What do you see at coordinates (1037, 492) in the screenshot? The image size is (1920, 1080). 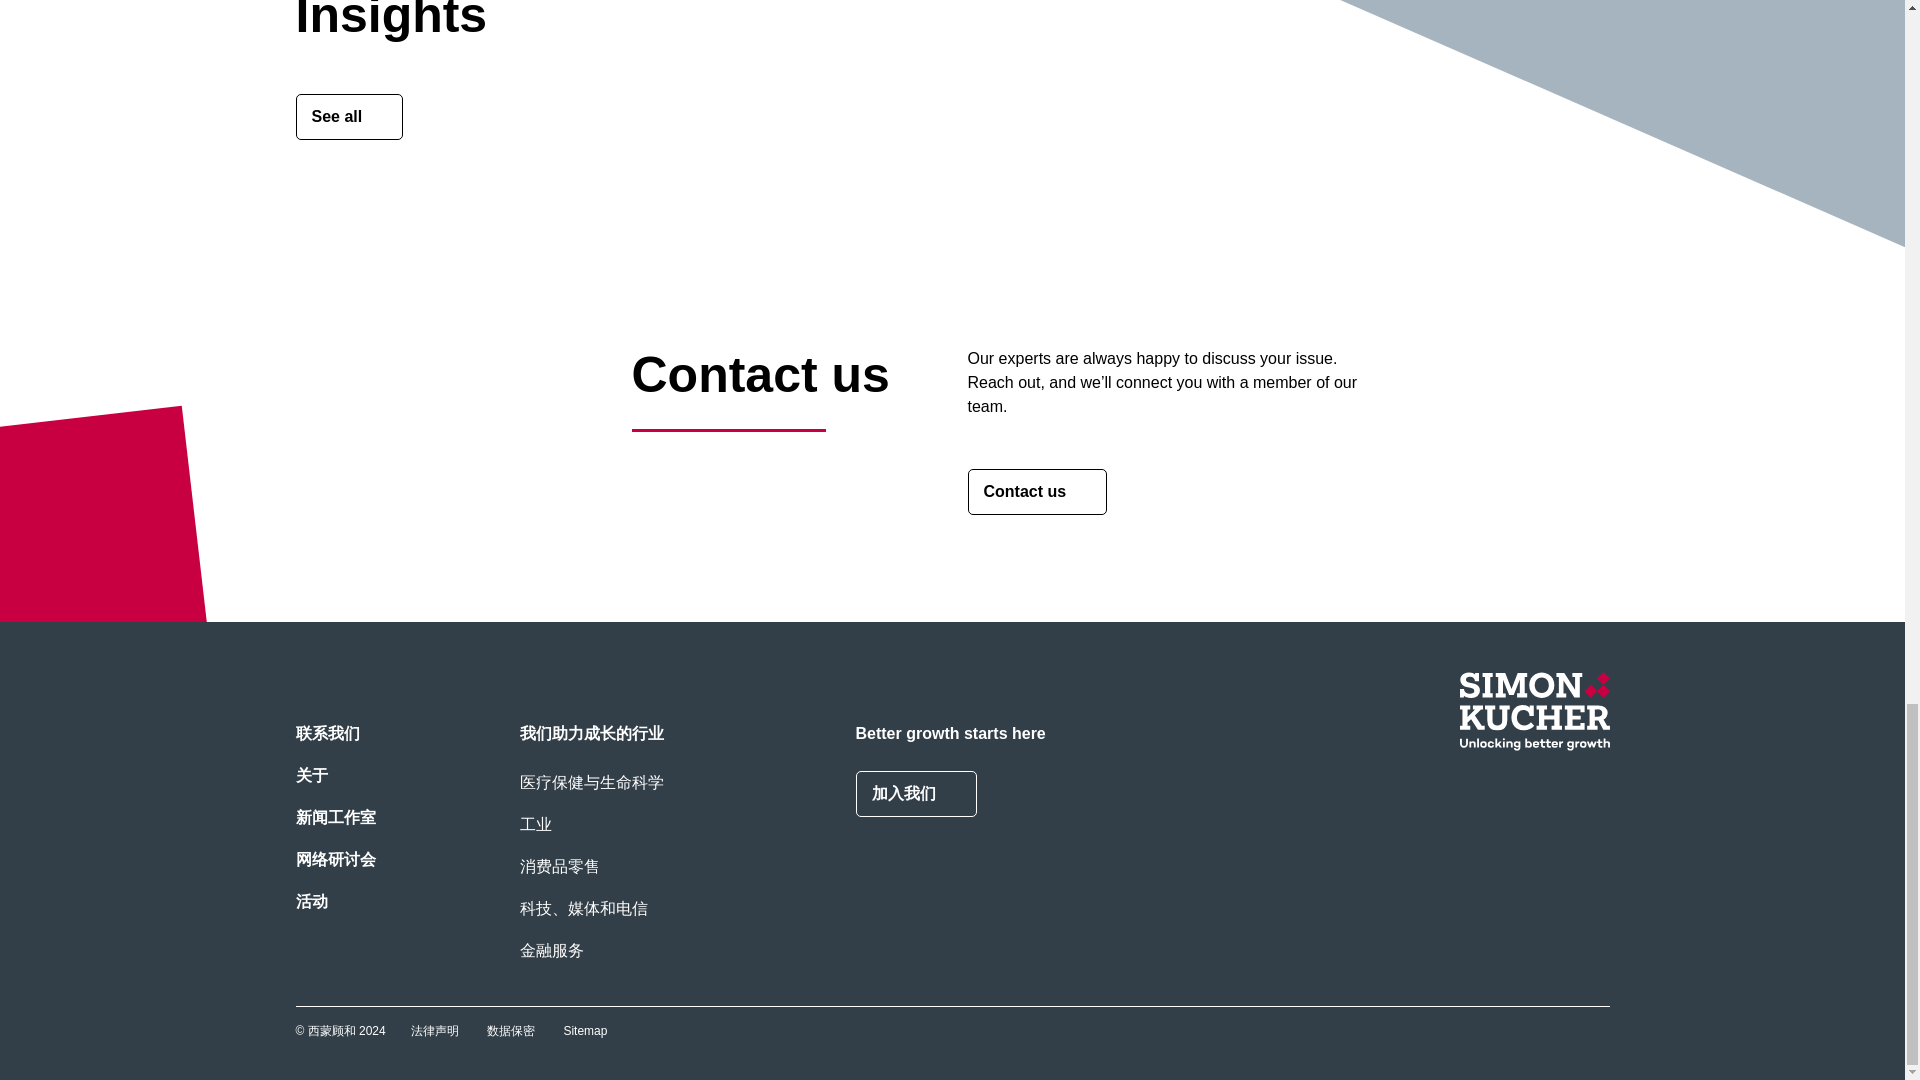 I see `Contact us` at bounding box center [1037, 492].